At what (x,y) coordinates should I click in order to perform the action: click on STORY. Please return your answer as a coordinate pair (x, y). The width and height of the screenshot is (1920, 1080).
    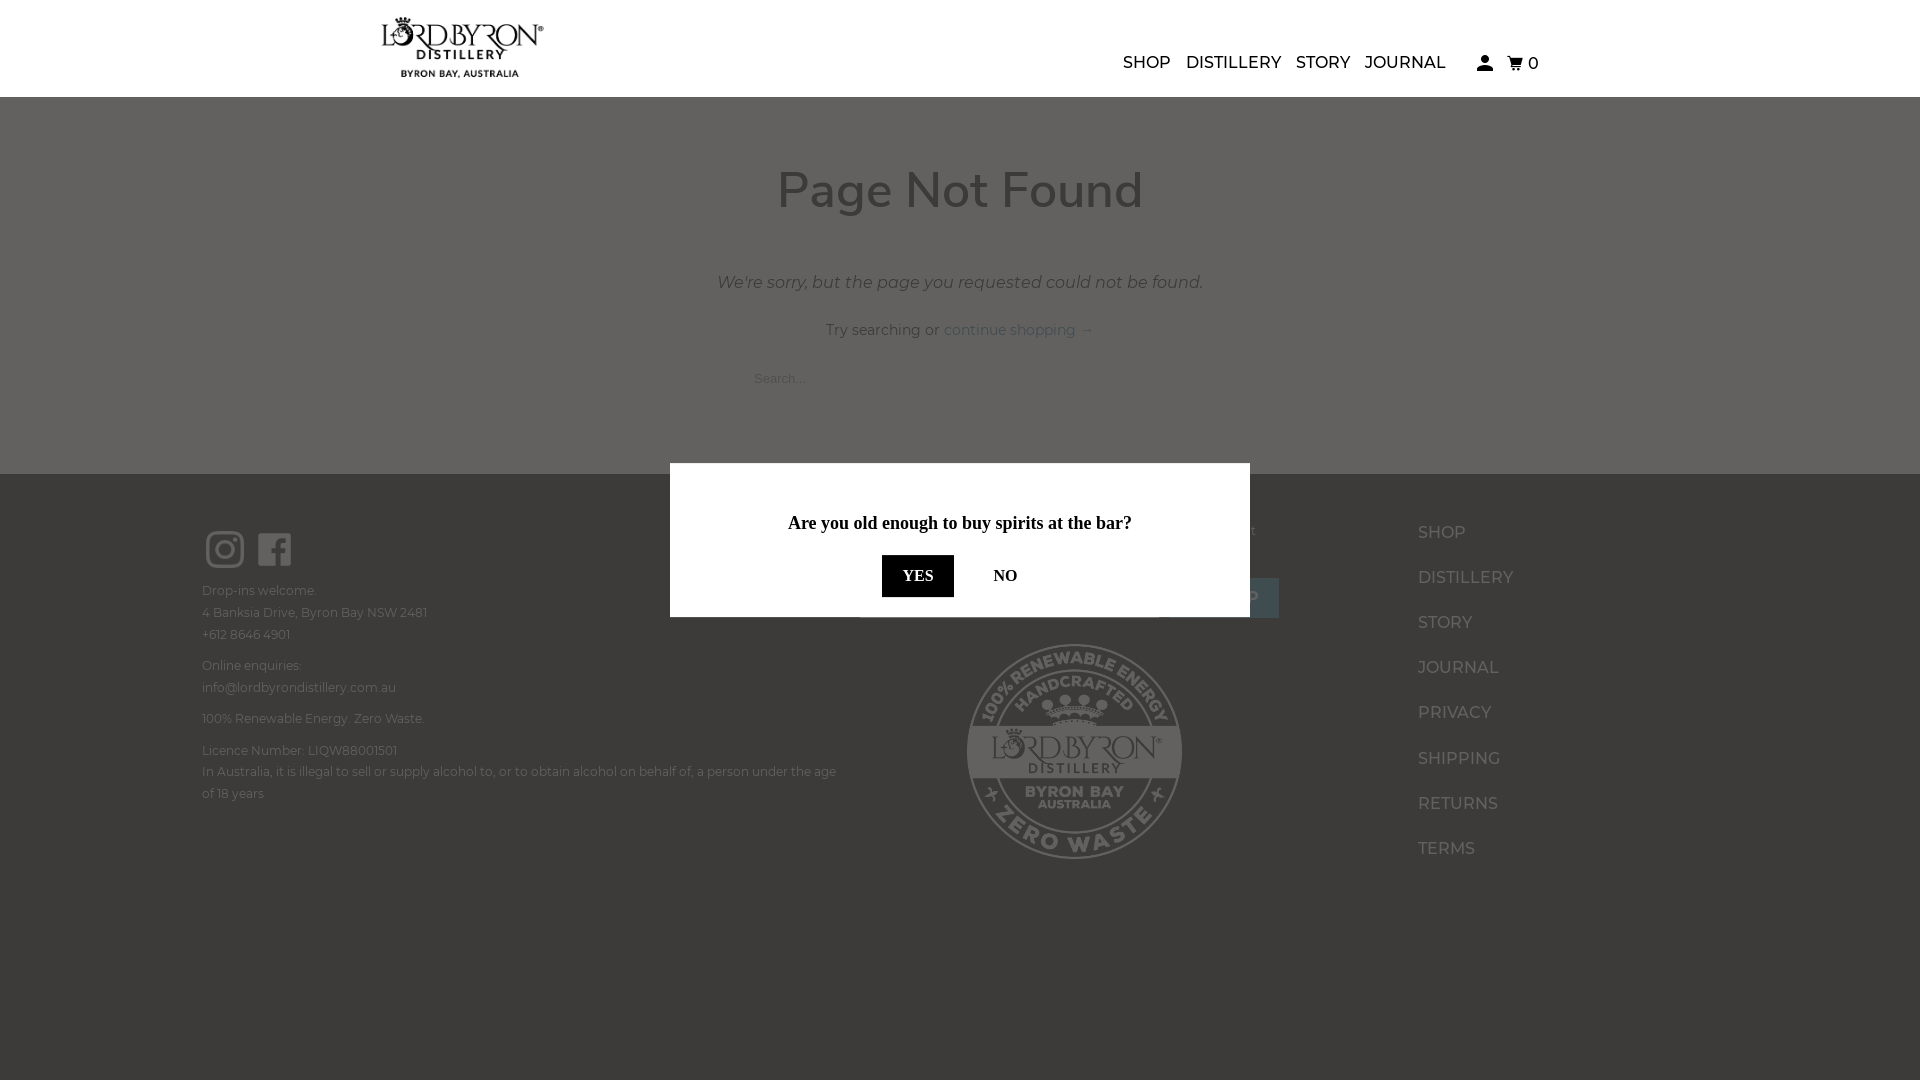
    Looking at the image, I should click on (1558, 622).